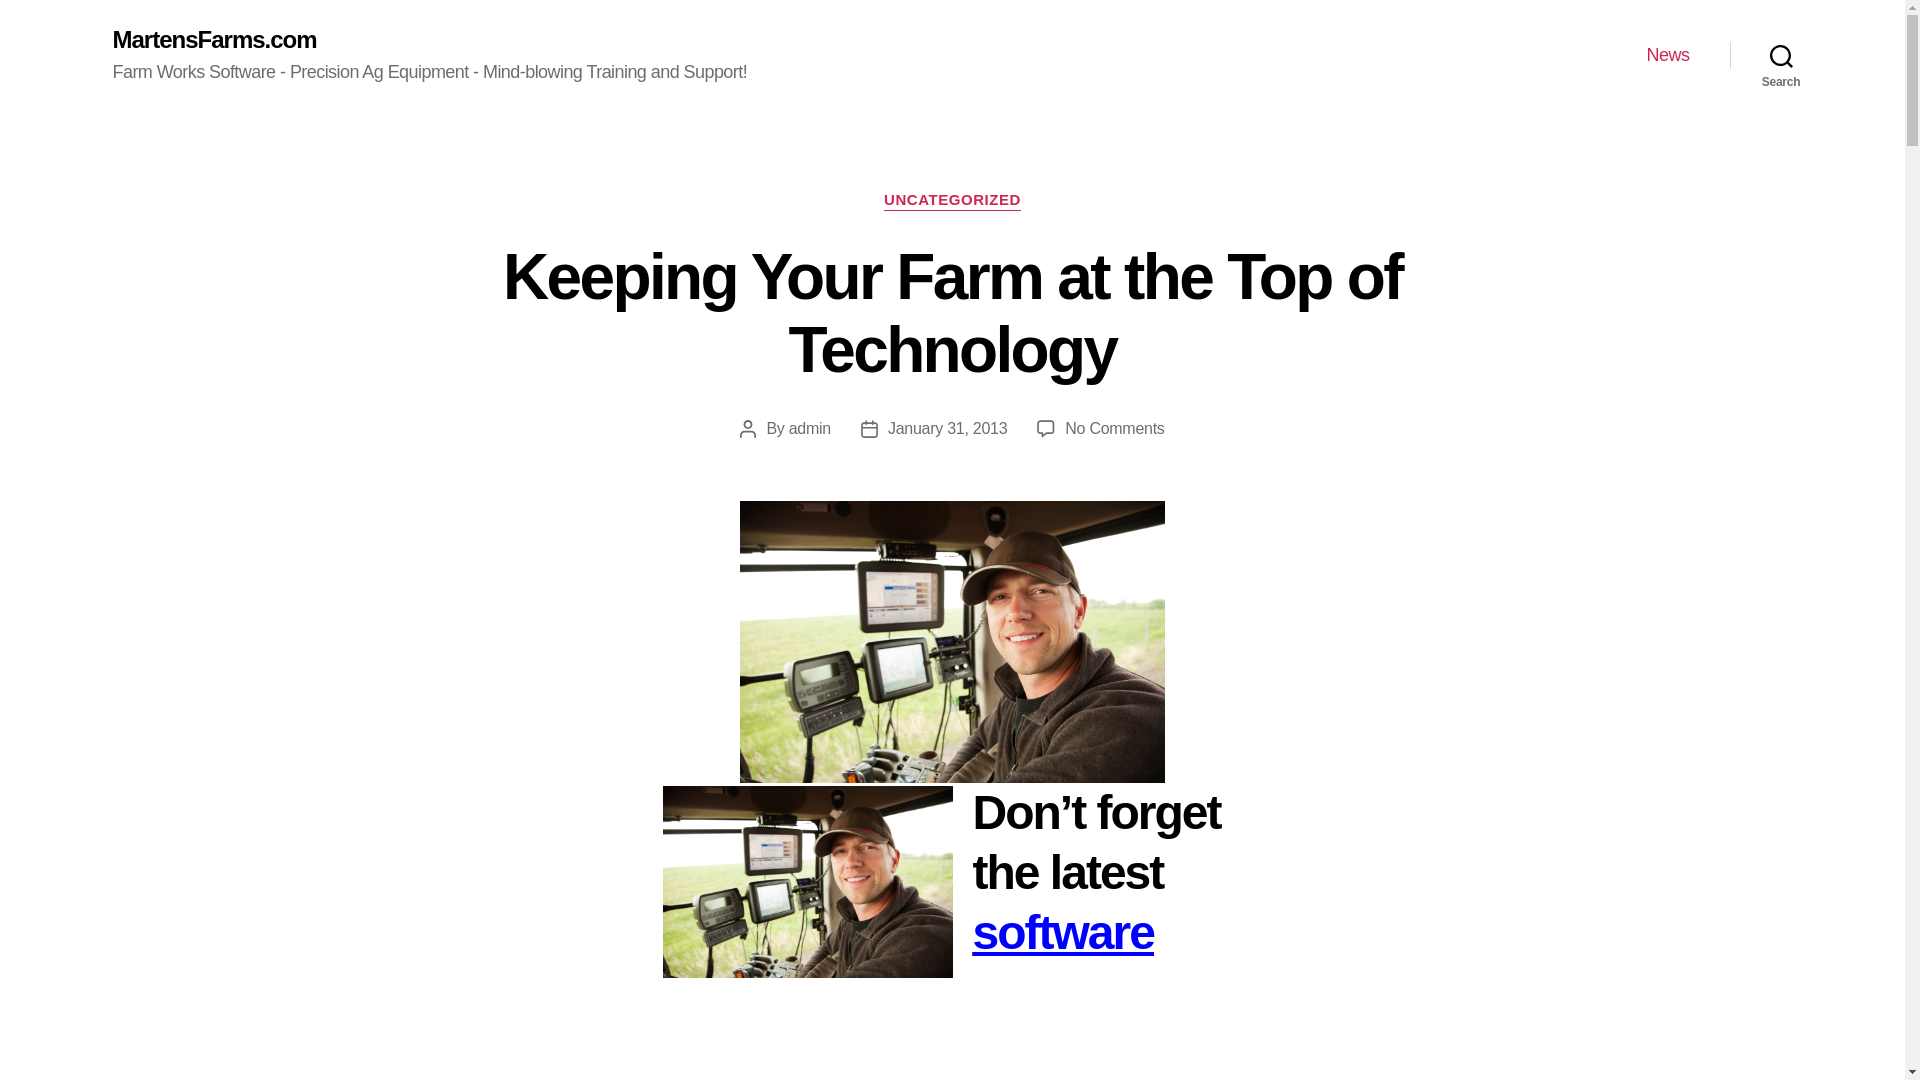 The height and width of the screenshot is (1080, 1920). What do you see at coordinates (214, 40) in the screenshot?
I see `MartensFarms.com` at bounding box center [214, 40].